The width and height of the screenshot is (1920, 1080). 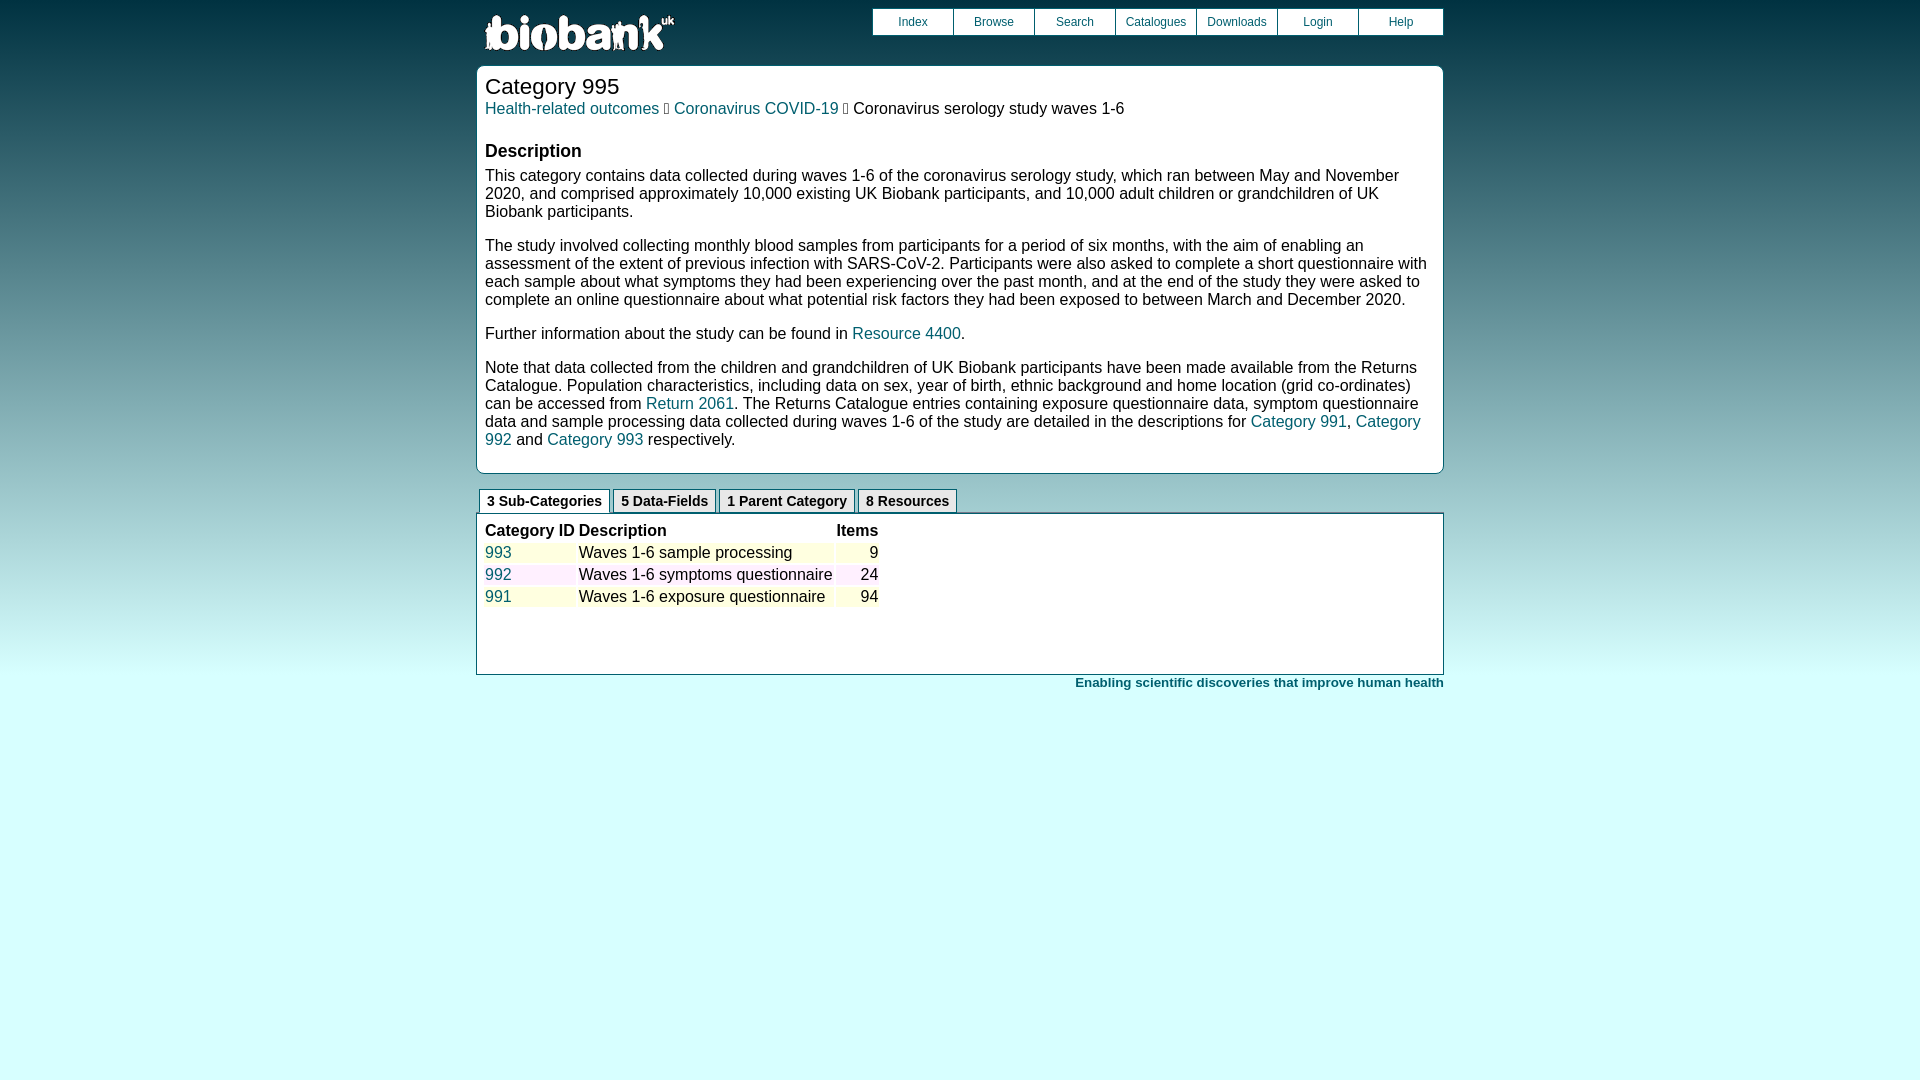 I want to click on Coronavirus COVID-19, so click(x=756, y=108).